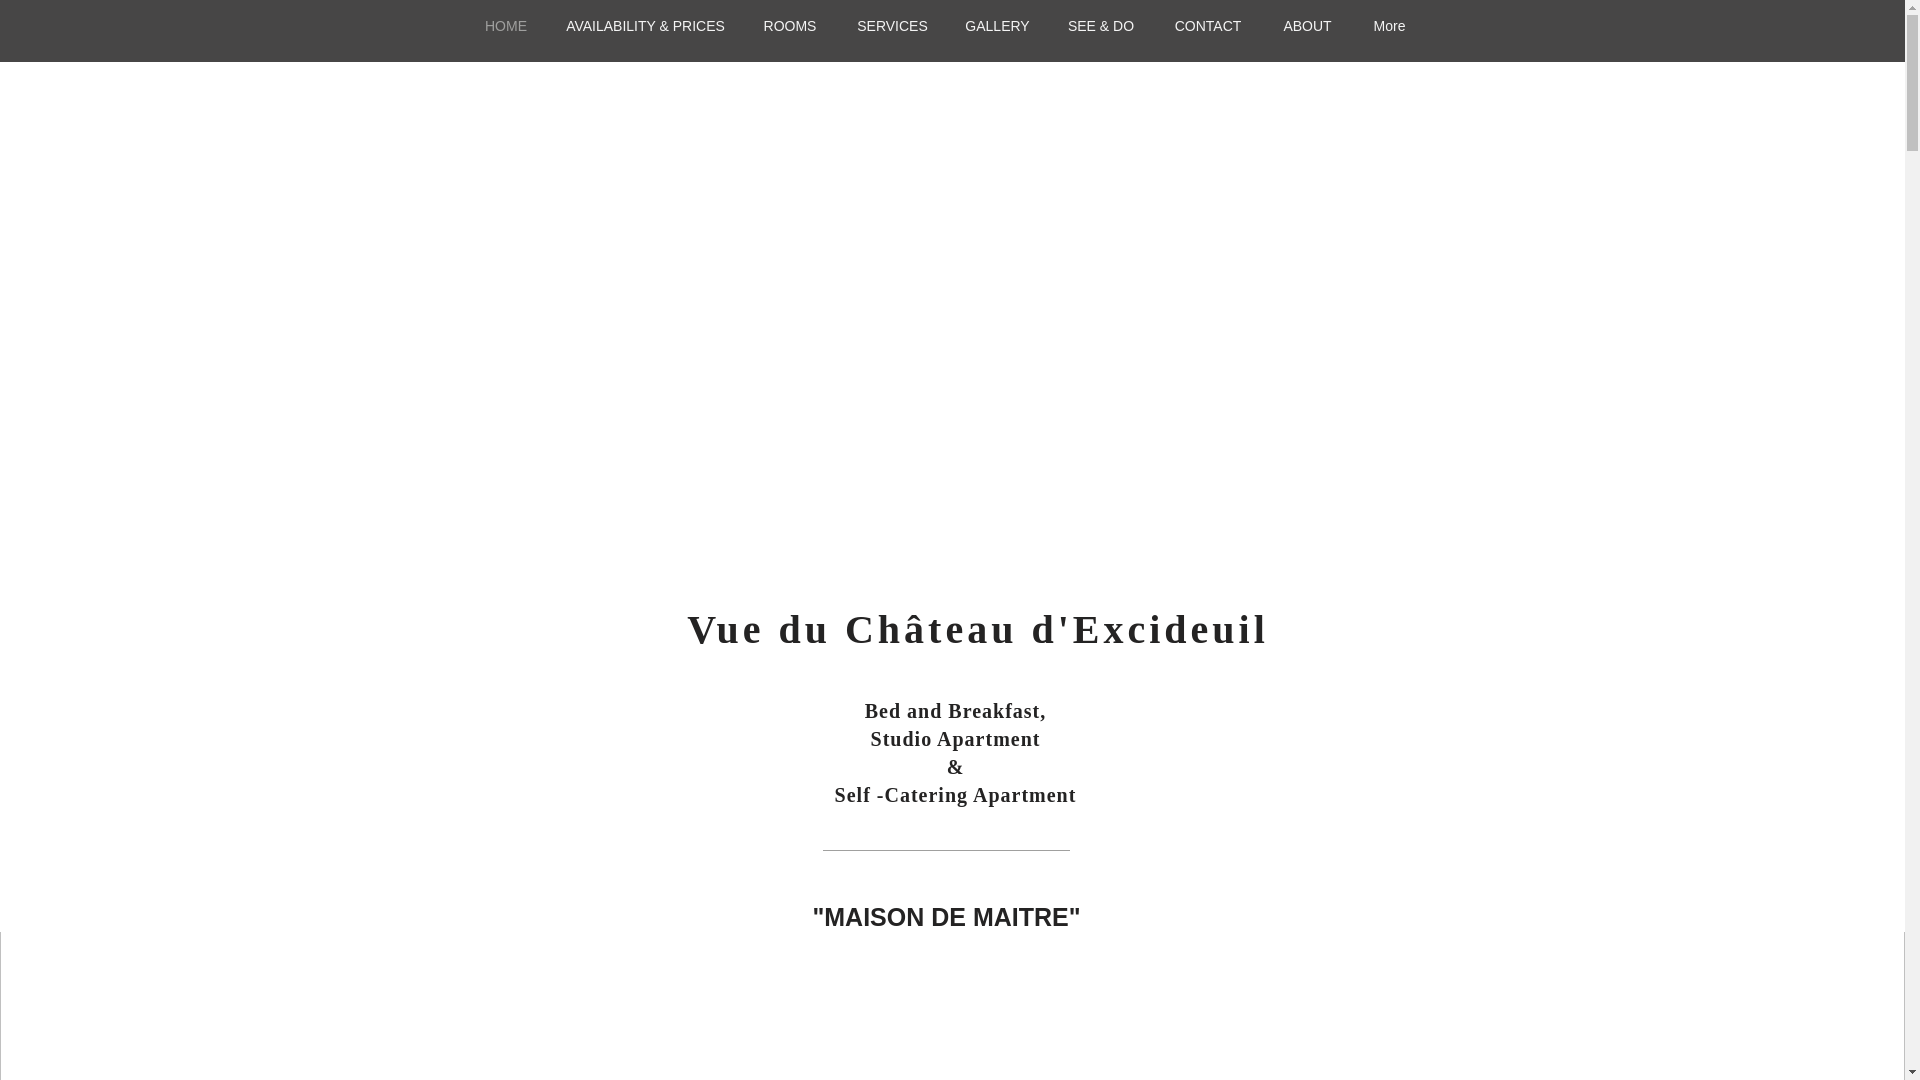 The image size is (1920, 1080). Describe the element at coordinates (1306, 26) in the screenshot. I see `ABOUT` at that location.